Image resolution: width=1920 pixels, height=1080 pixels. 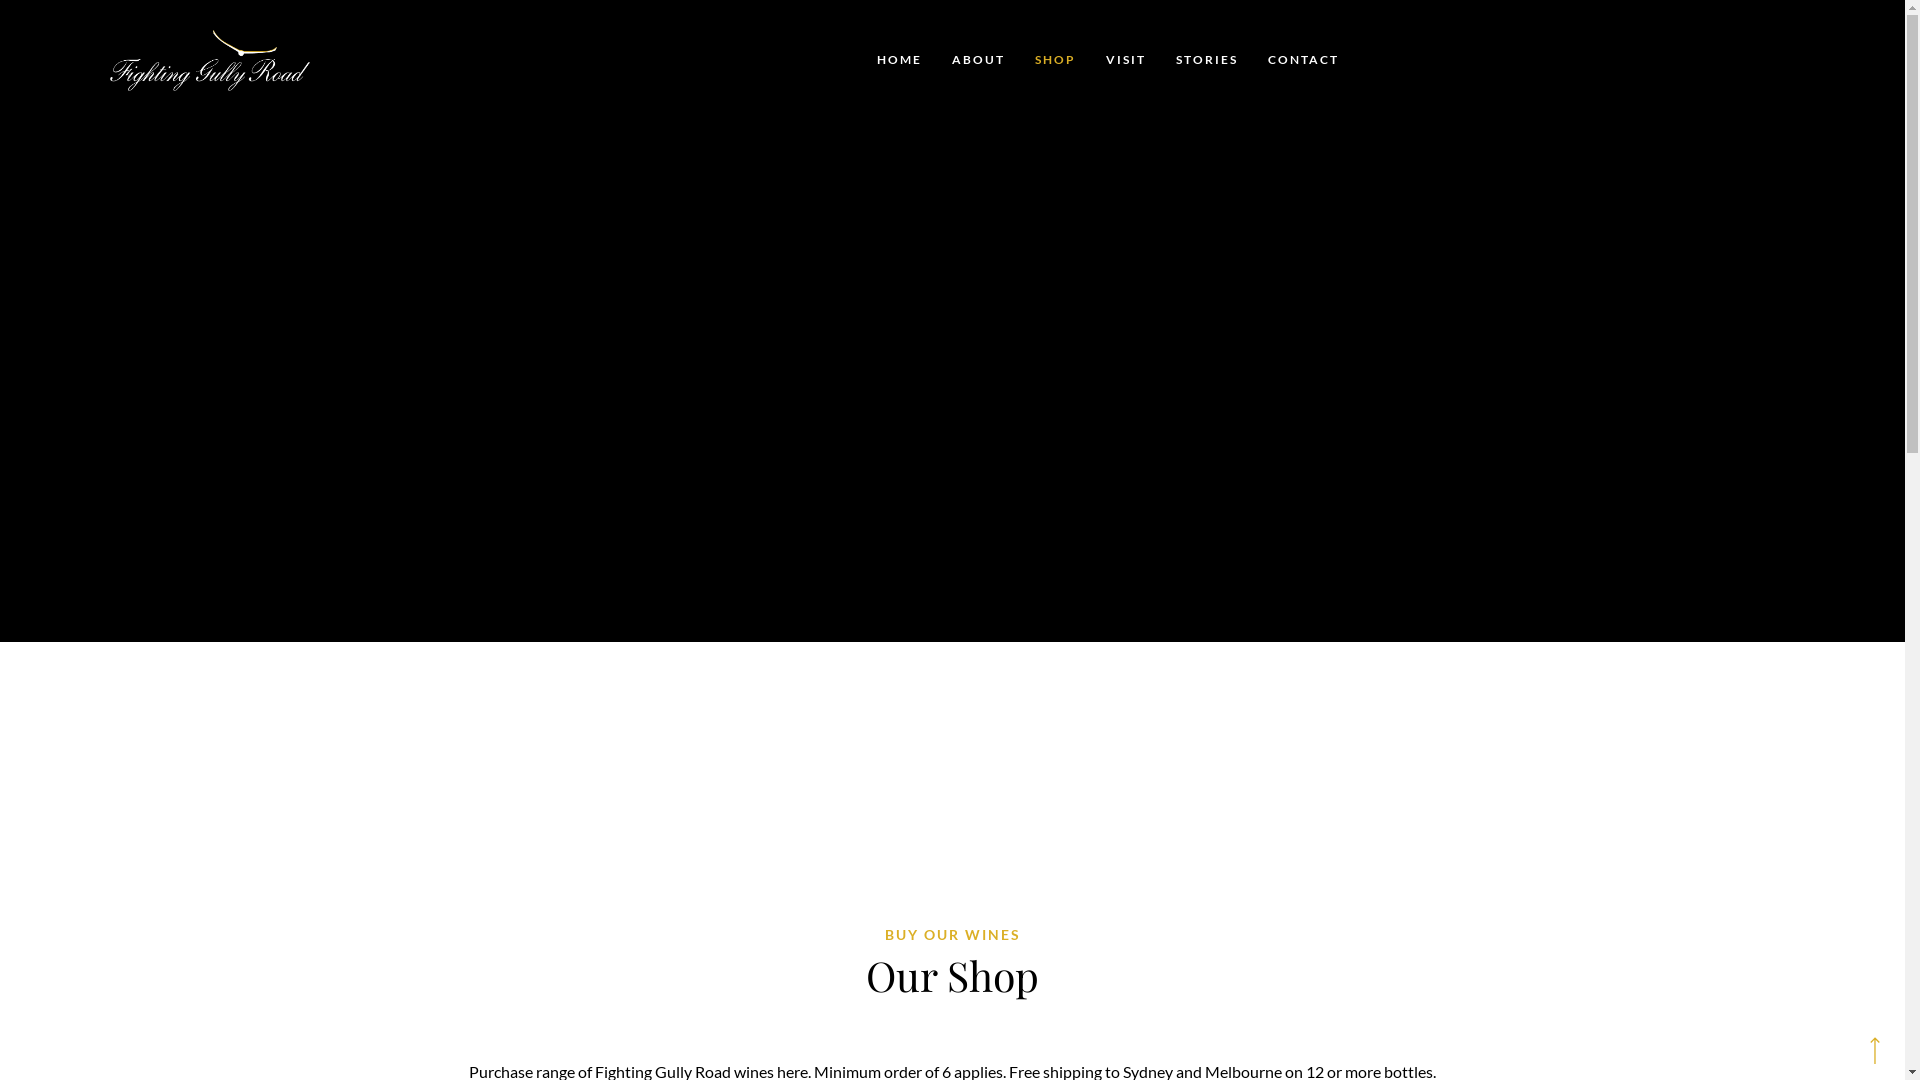 What do you see at coordinates (978, 60) in the screenshot?
I see `ABOUT` at bounding box center [978, 60].